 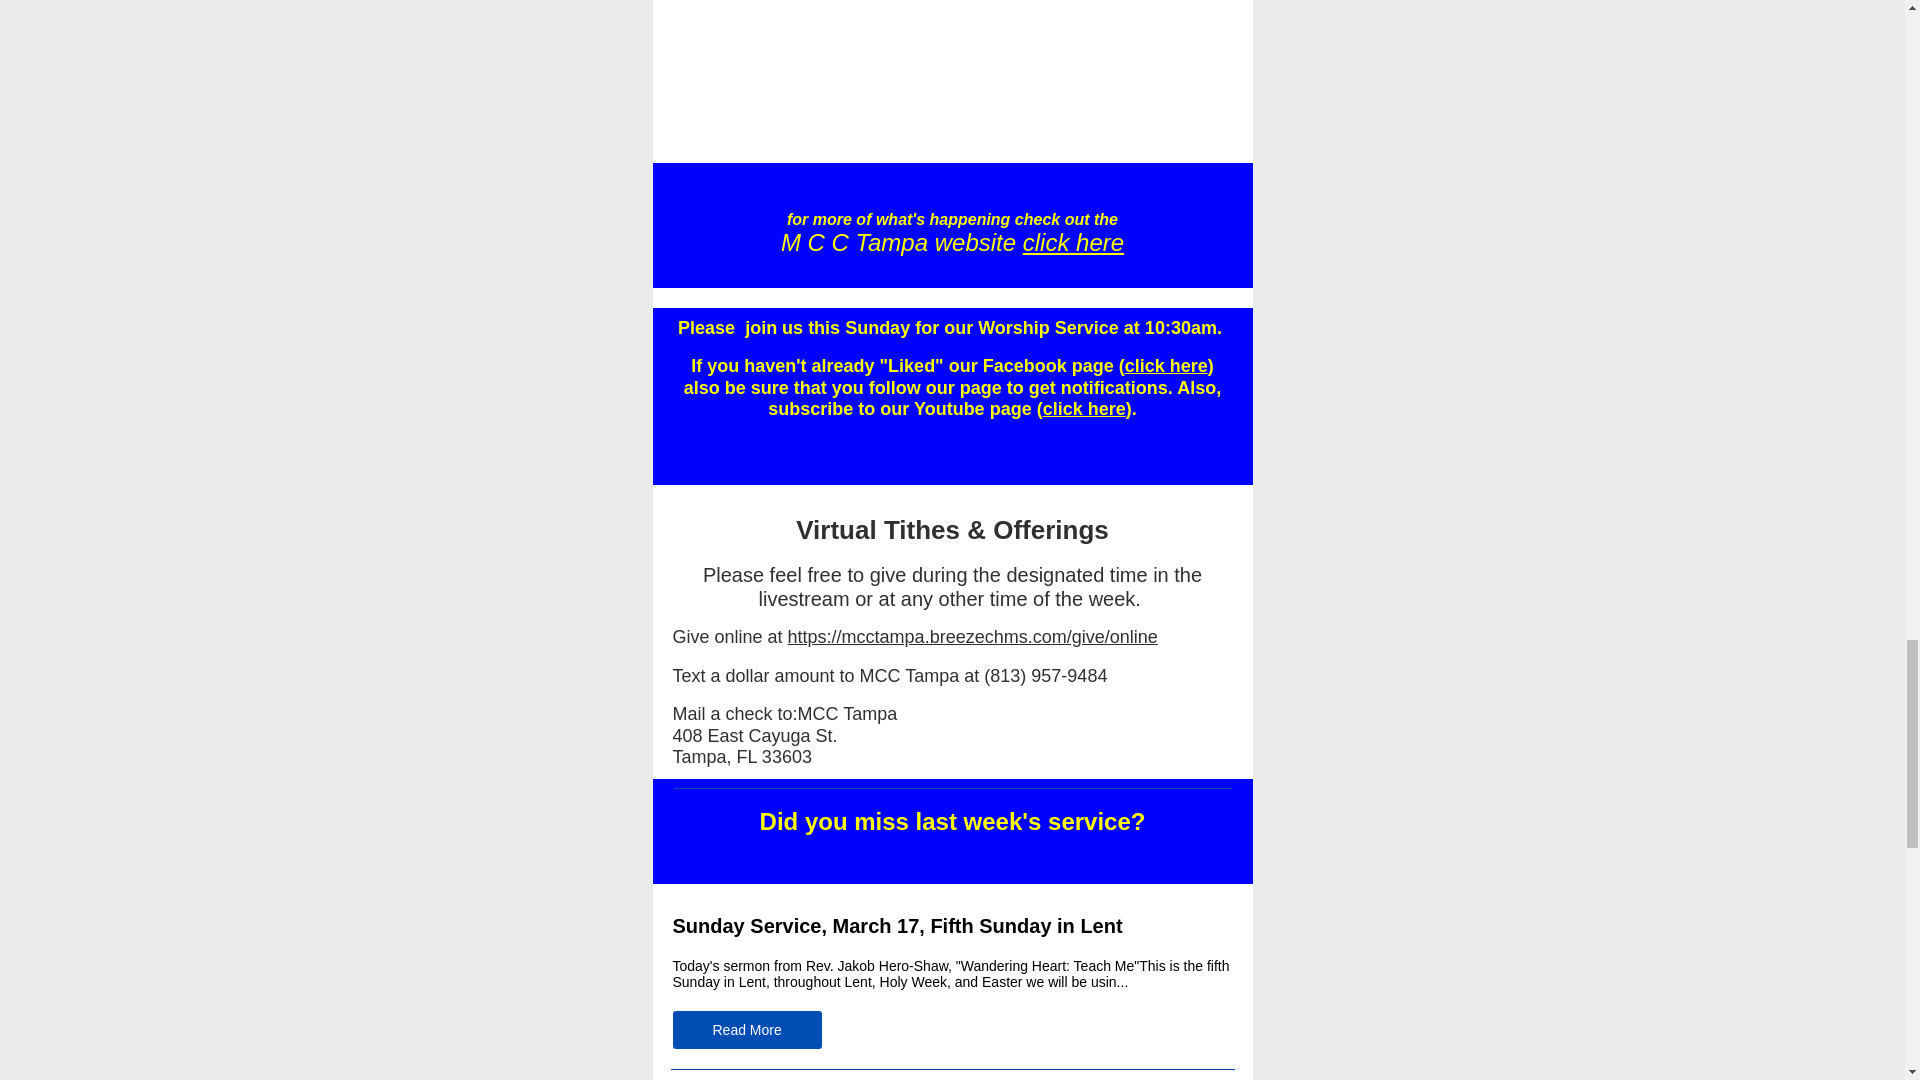 What do you see at coordinates (1073, 242) in the screenshot?
I see `click here` at bounding box center [1073, 242].